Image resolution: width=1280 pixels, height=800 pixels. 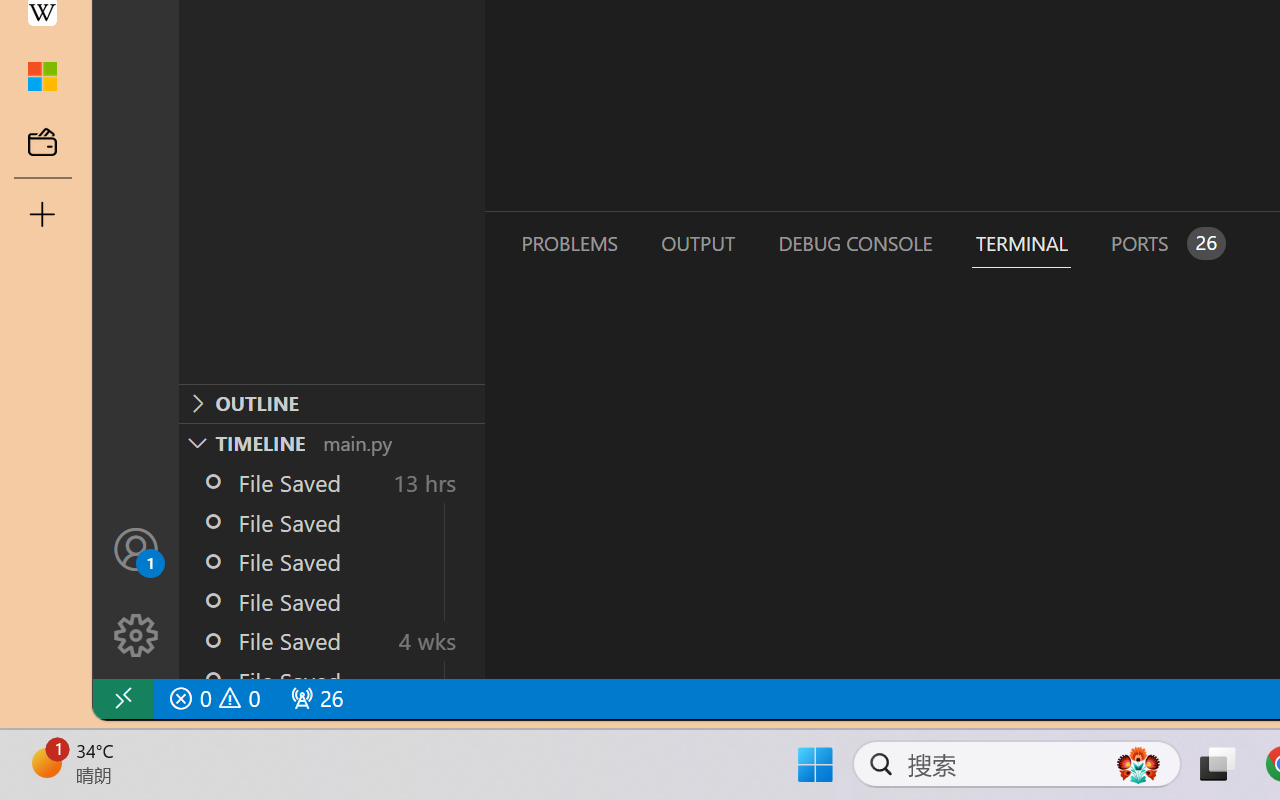 I want to click on Manage, so click(x=136, y=592).